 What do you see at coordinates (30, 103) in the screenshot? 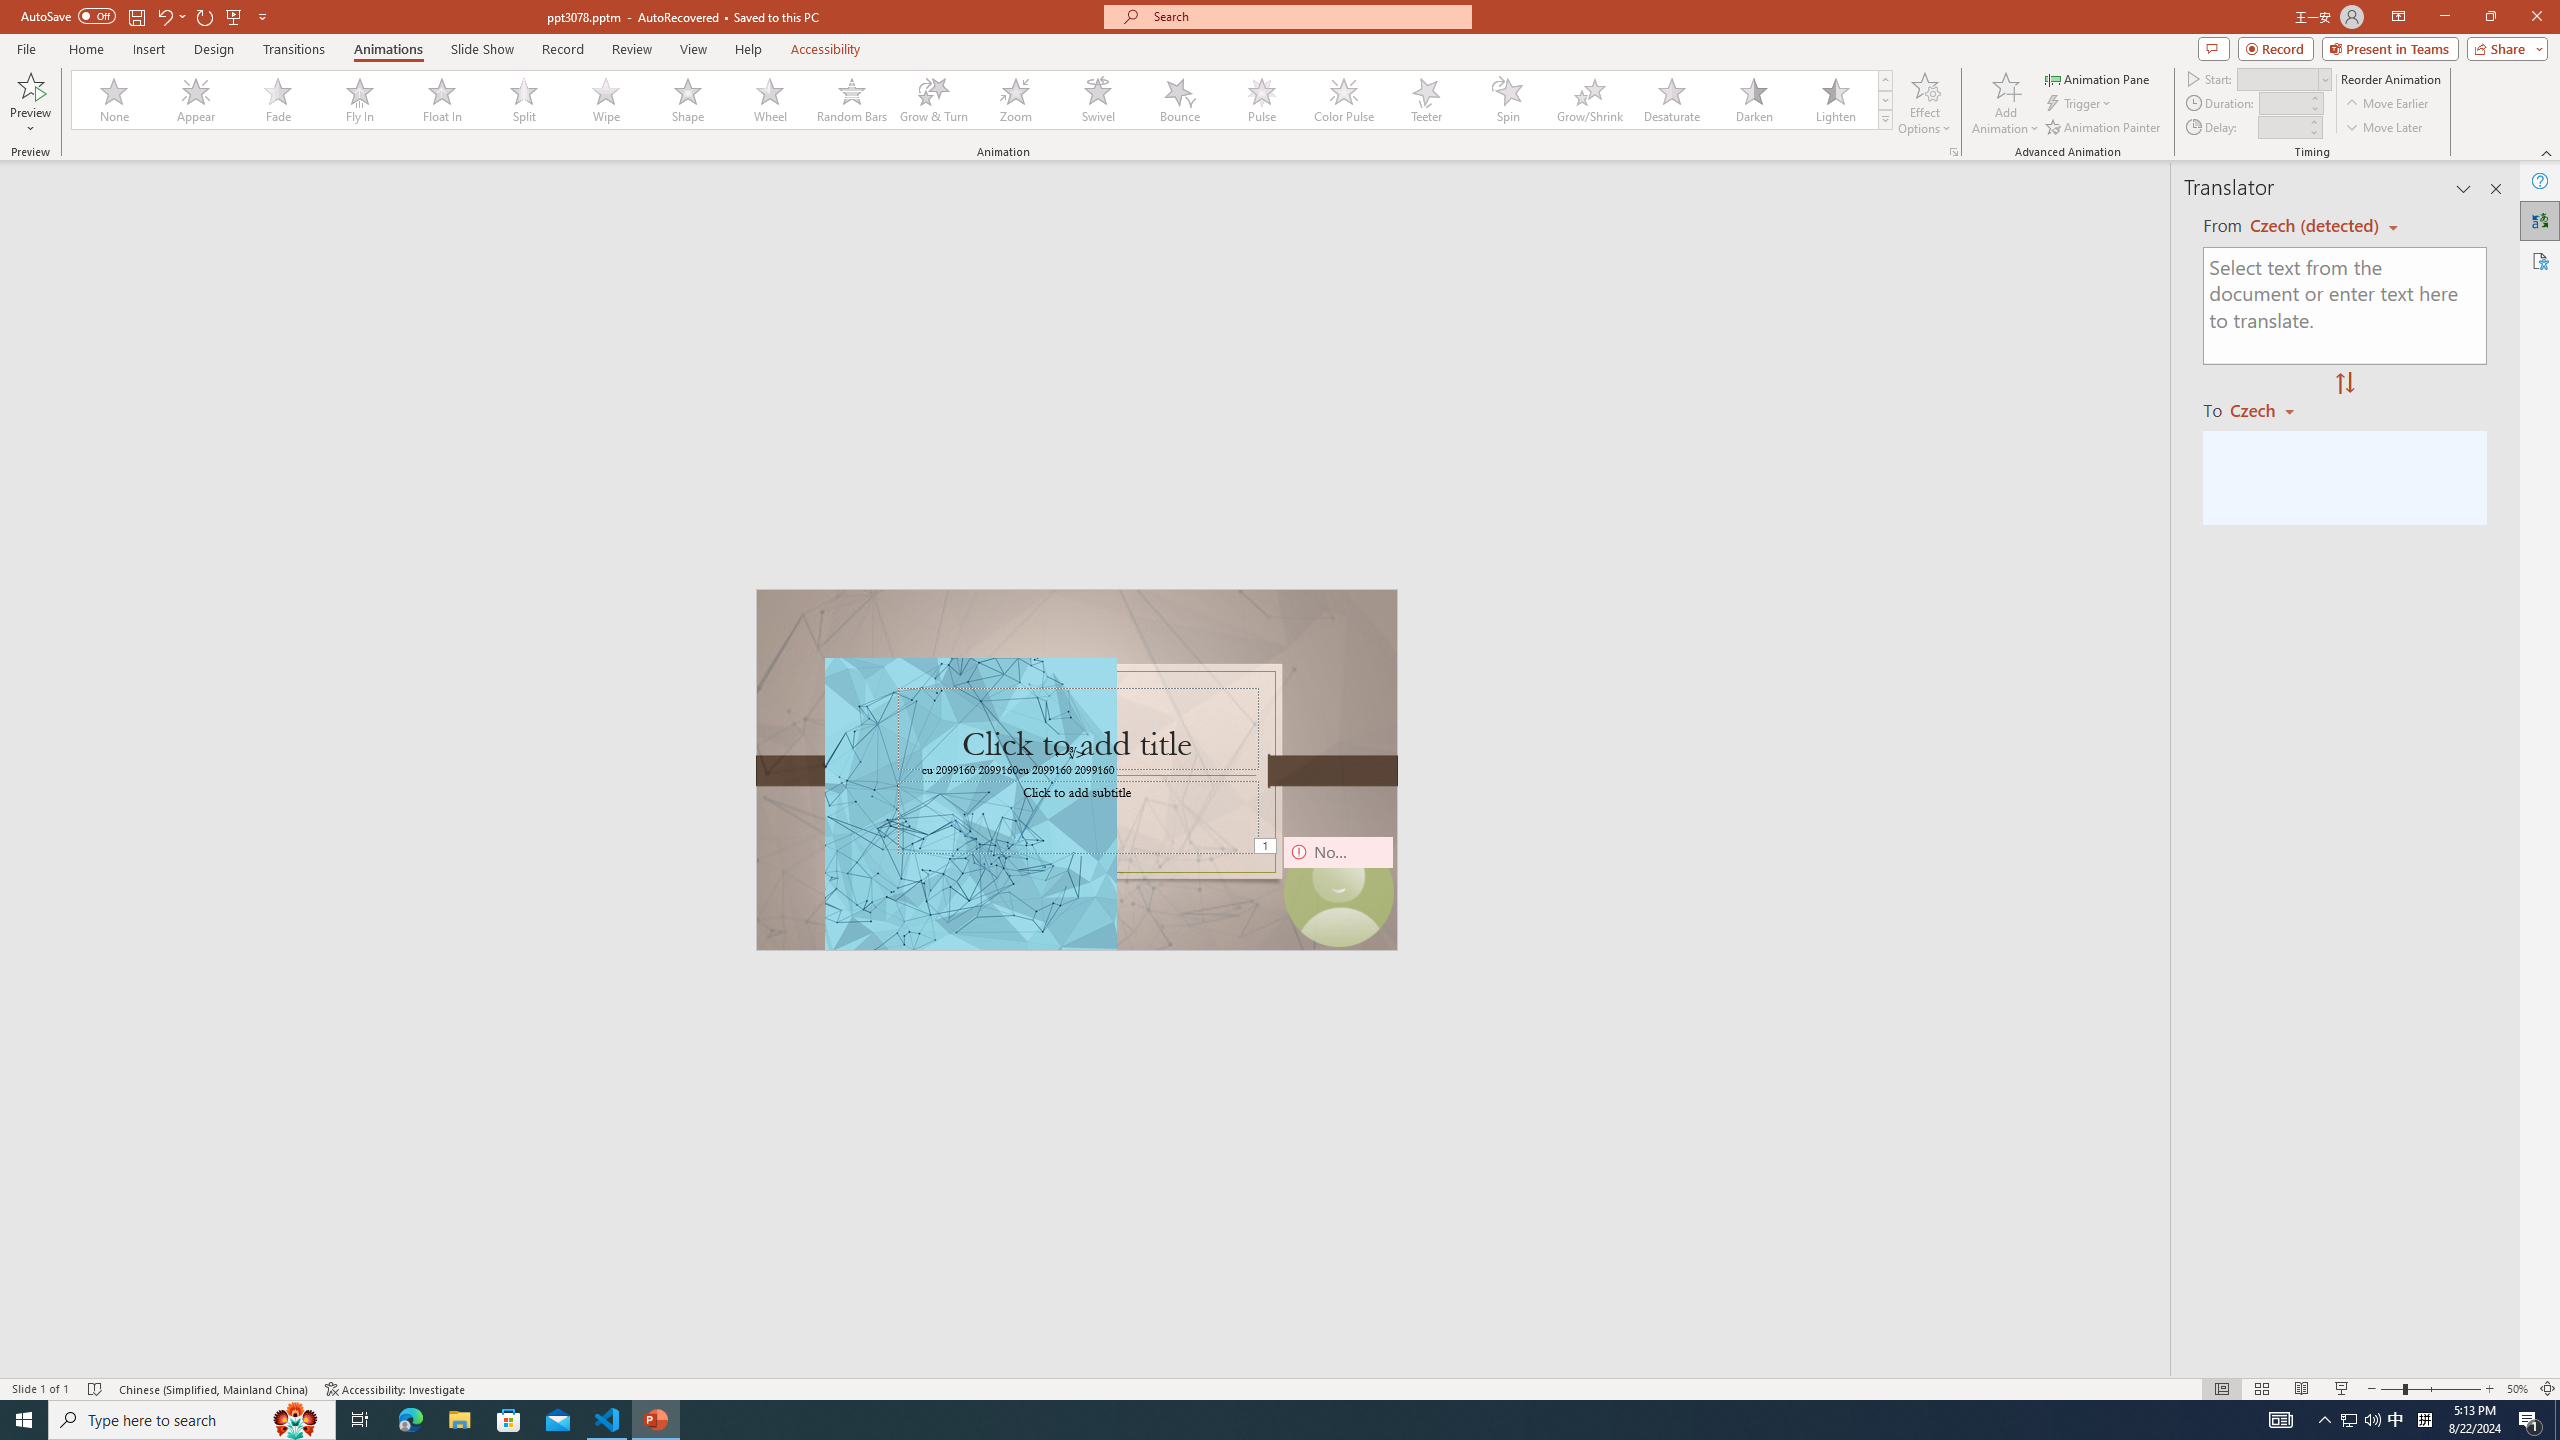
I see `Preview` at bounding box center [30, 103].